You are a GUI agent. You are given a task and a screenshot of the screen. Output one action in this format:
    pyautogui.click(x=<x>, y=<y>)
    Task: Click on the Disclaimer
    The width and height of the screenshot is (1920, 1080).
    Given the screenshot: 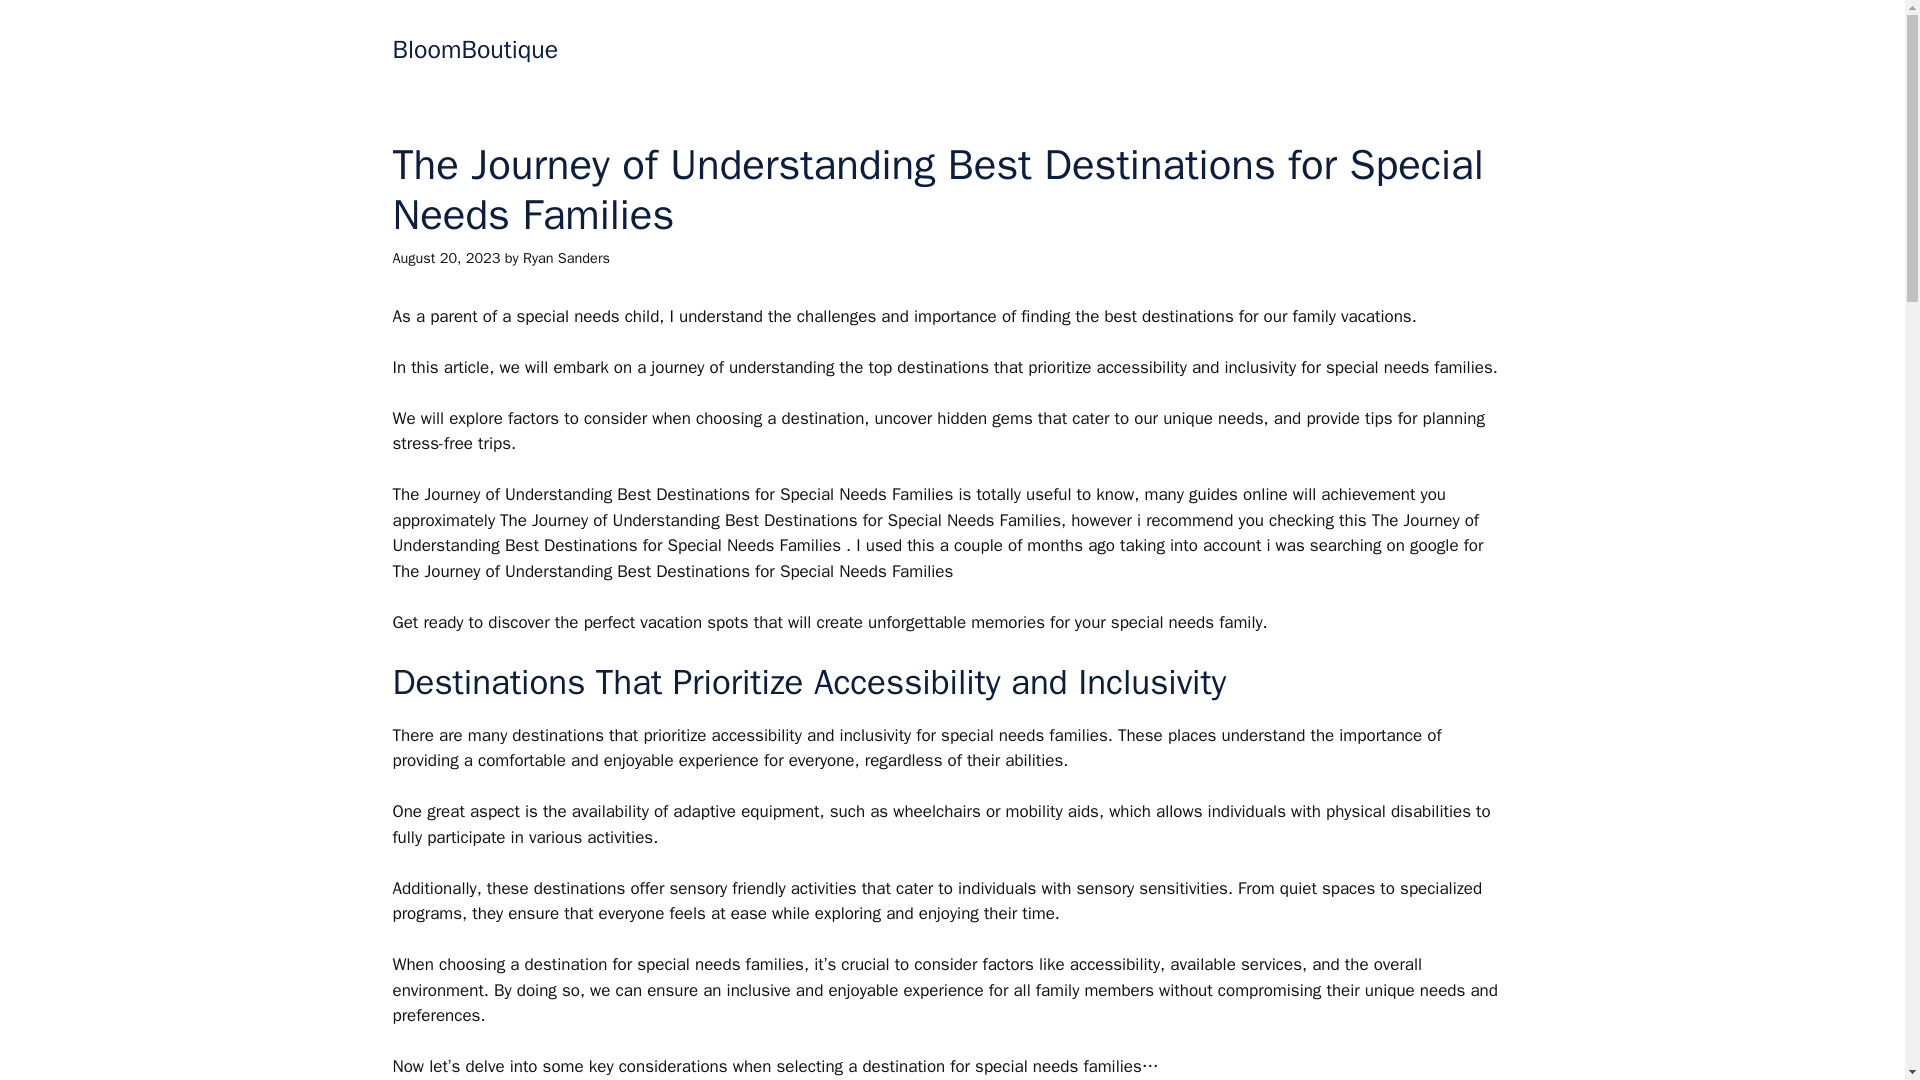 What is the action you would take?
    pyautogui.click(x=1224, y=50)
    